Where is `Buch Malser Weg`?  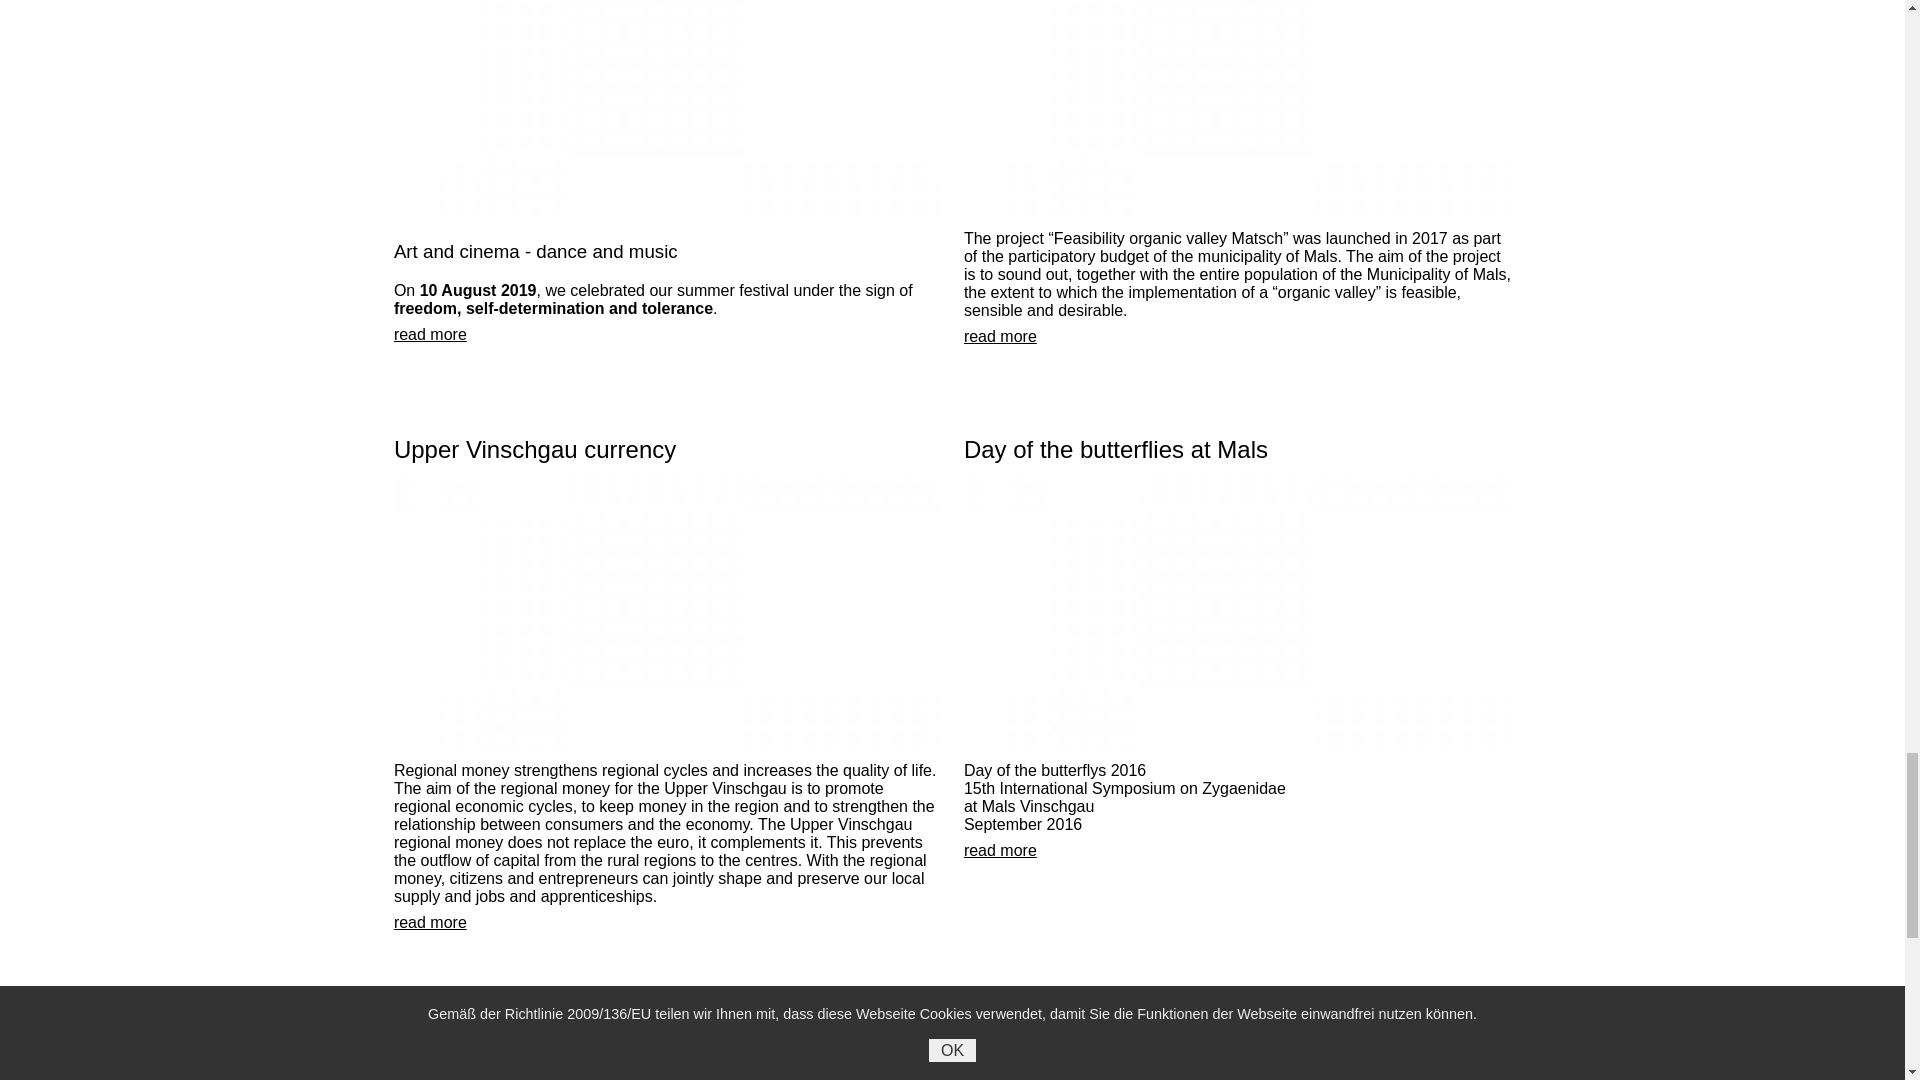 Buch Malser Weg is located at coordinates (1237, 1070).